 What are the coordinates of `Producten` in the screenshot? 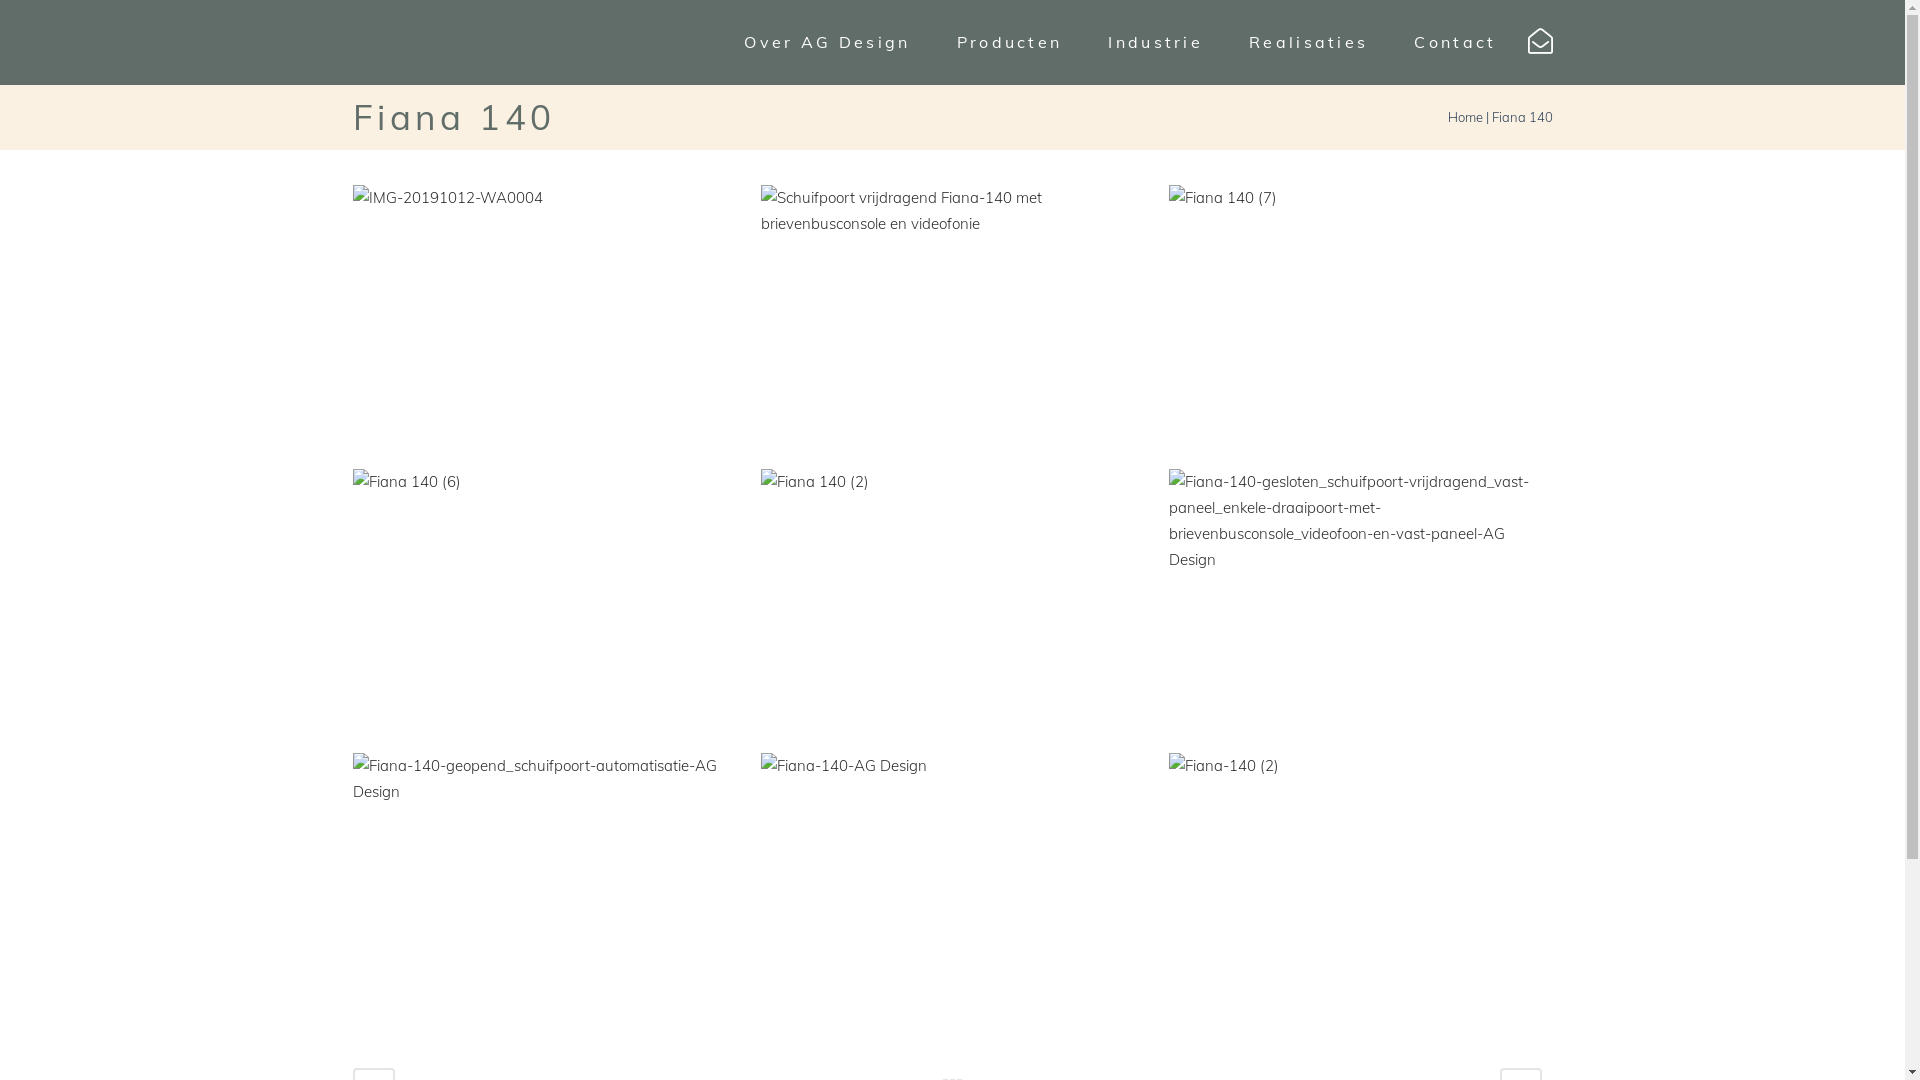 It's located at (1010, 42).